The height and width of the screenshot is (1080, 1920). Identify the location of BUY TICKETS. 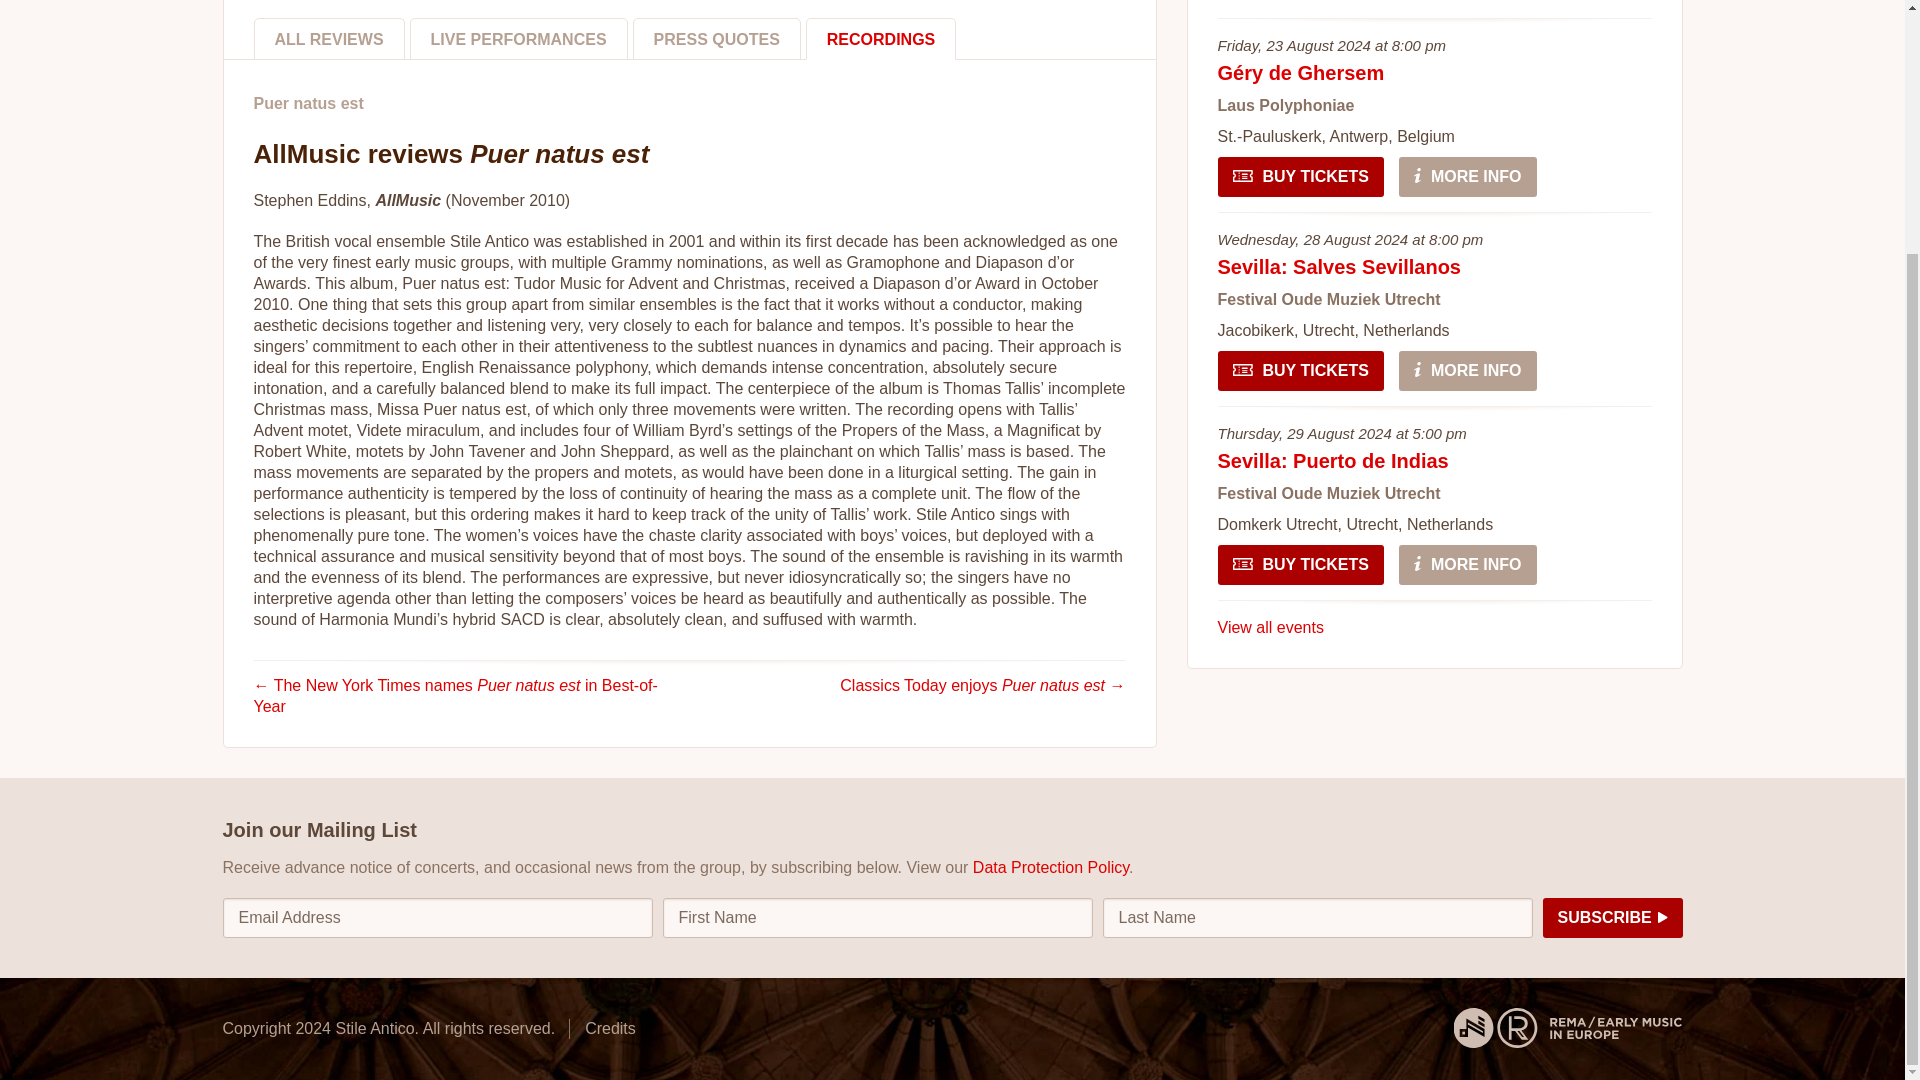
(1300, 176).